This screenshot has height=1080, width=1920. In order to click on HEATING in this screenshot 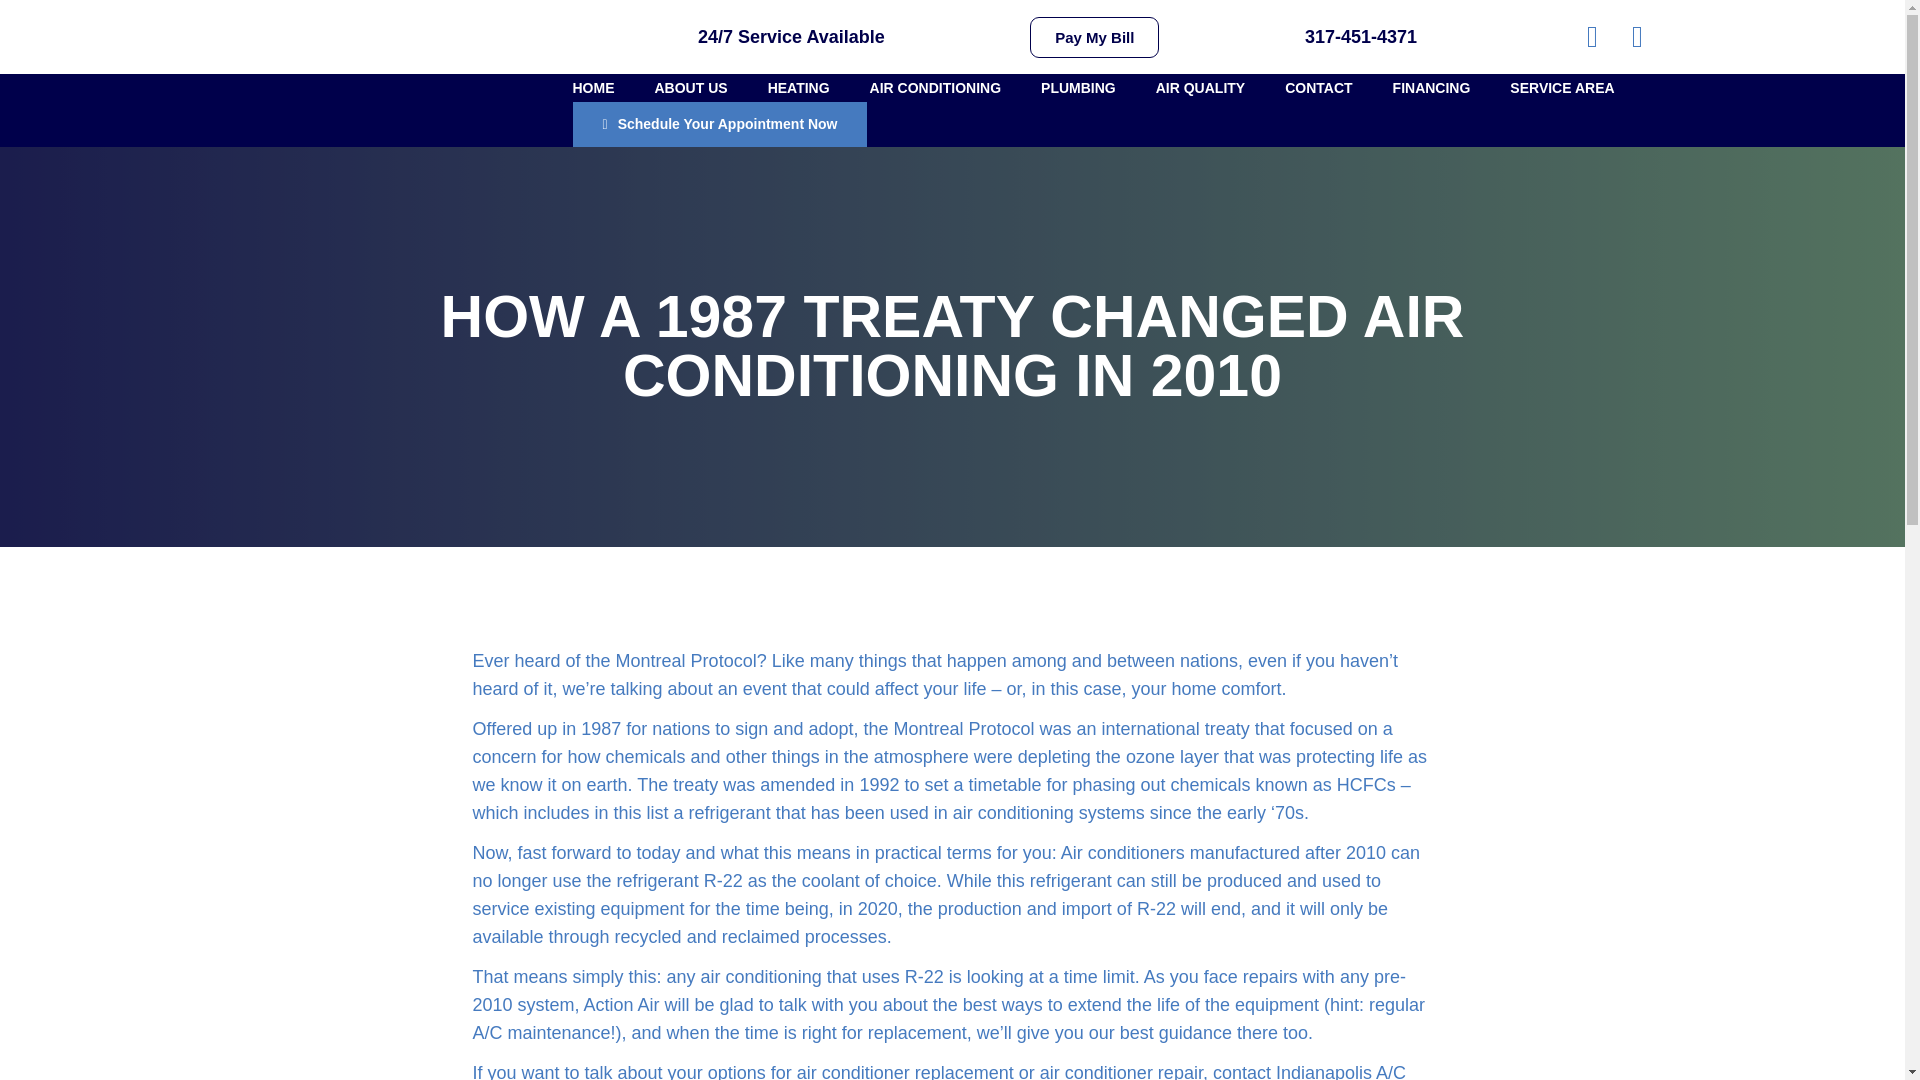, I will do `click(798, 88)`.